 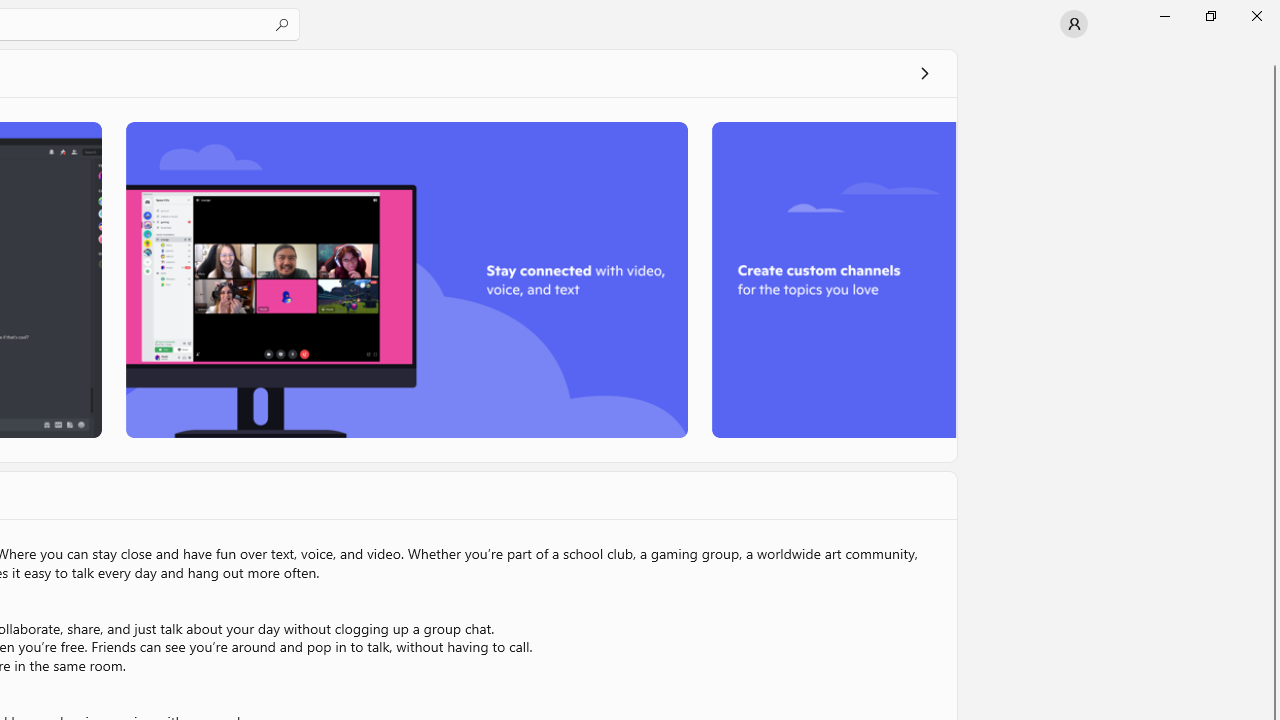 I want to click on Restore Microsoft Store, so click(x=1210, y=16).